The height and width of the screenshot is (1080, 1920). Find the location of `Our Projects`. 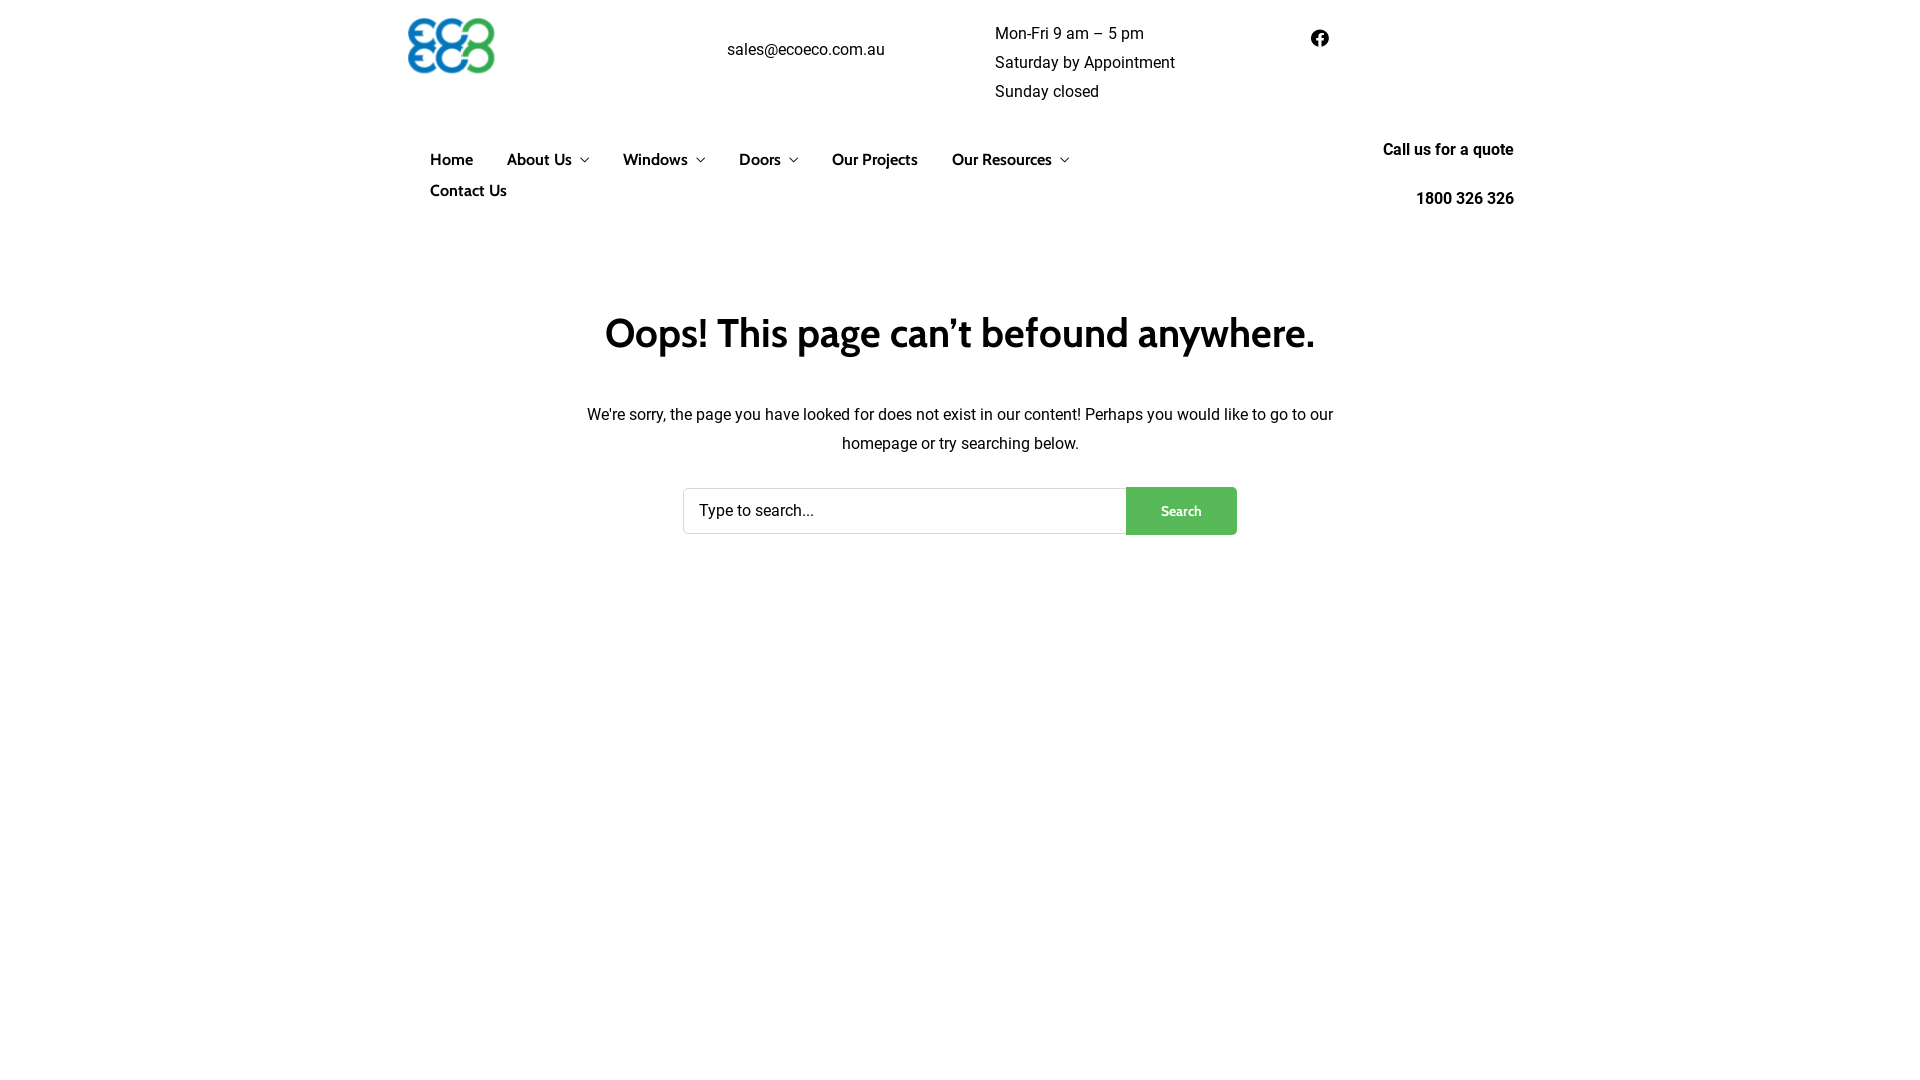

Our Projects is located at coordinates (875, 160).